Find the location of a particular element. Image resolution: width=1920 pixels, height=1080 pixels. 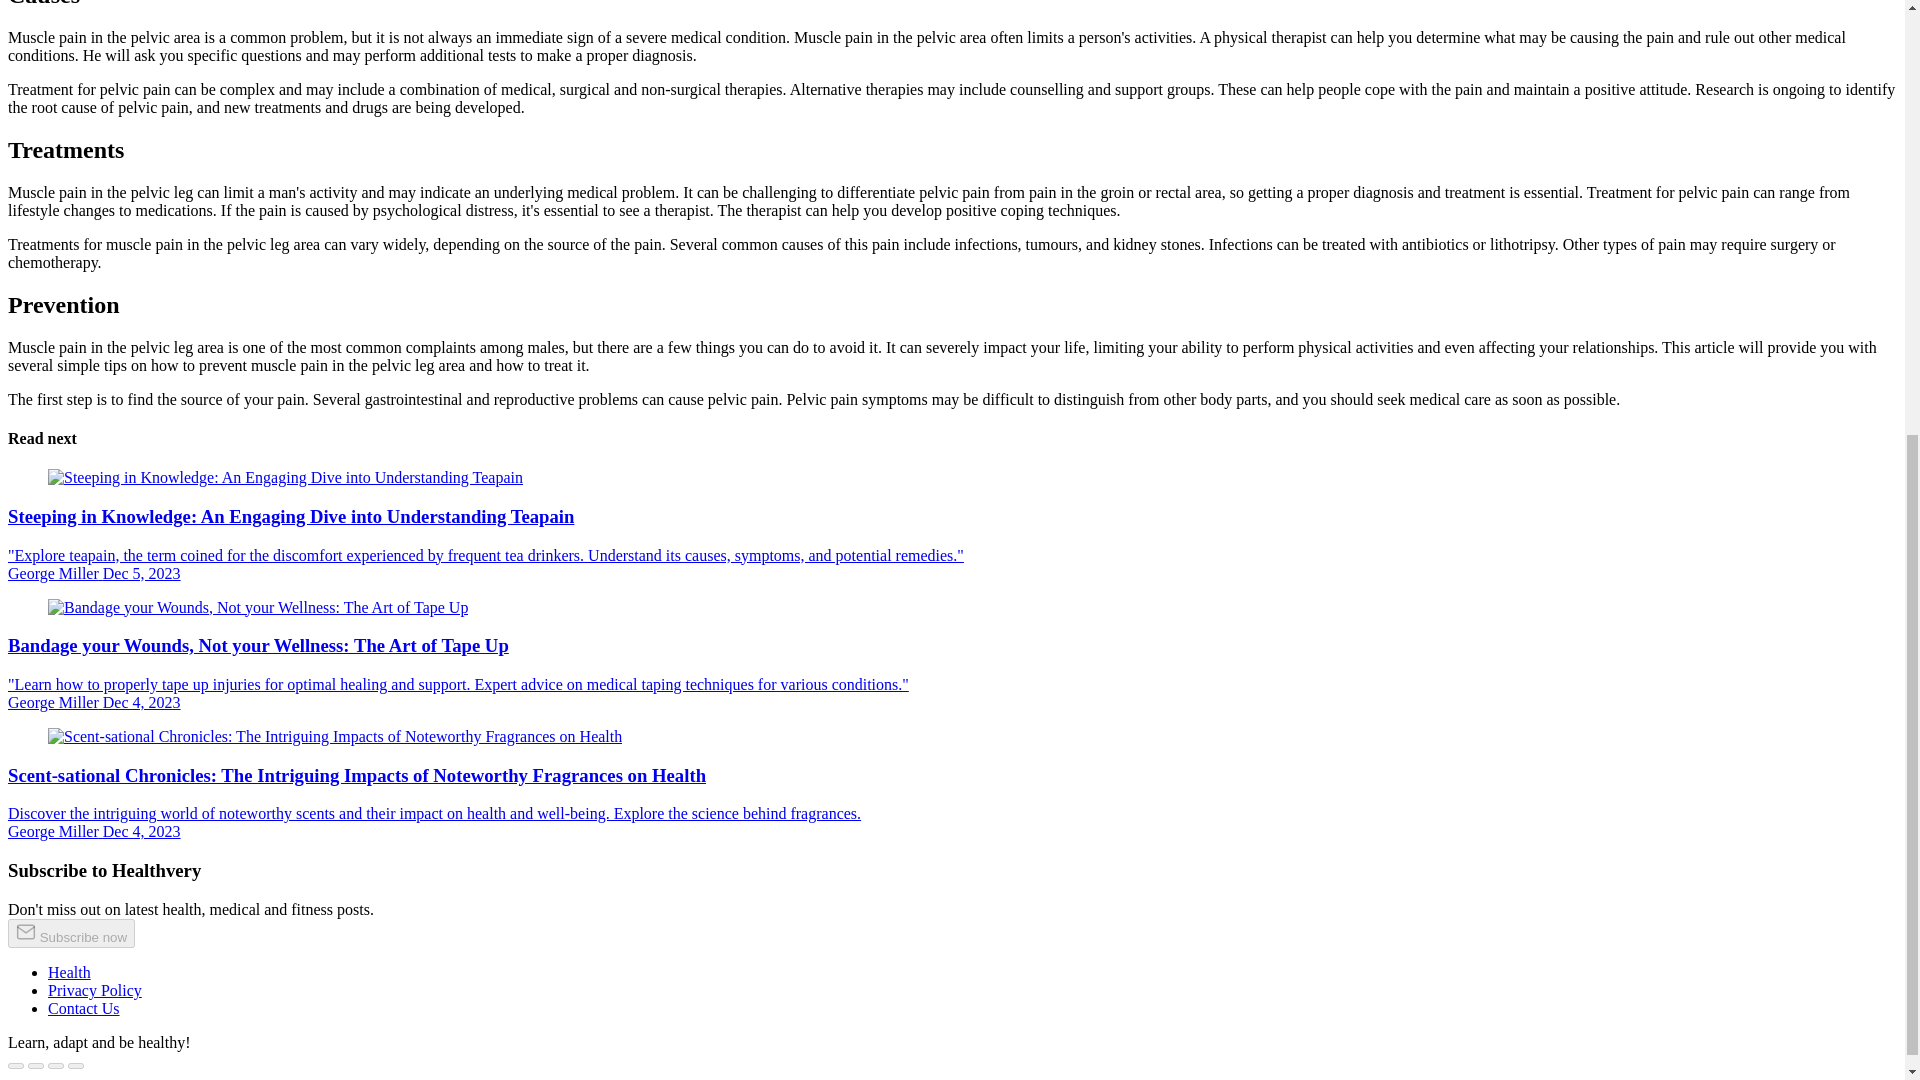

Privacy Policy is located at coordinates (95, 990).